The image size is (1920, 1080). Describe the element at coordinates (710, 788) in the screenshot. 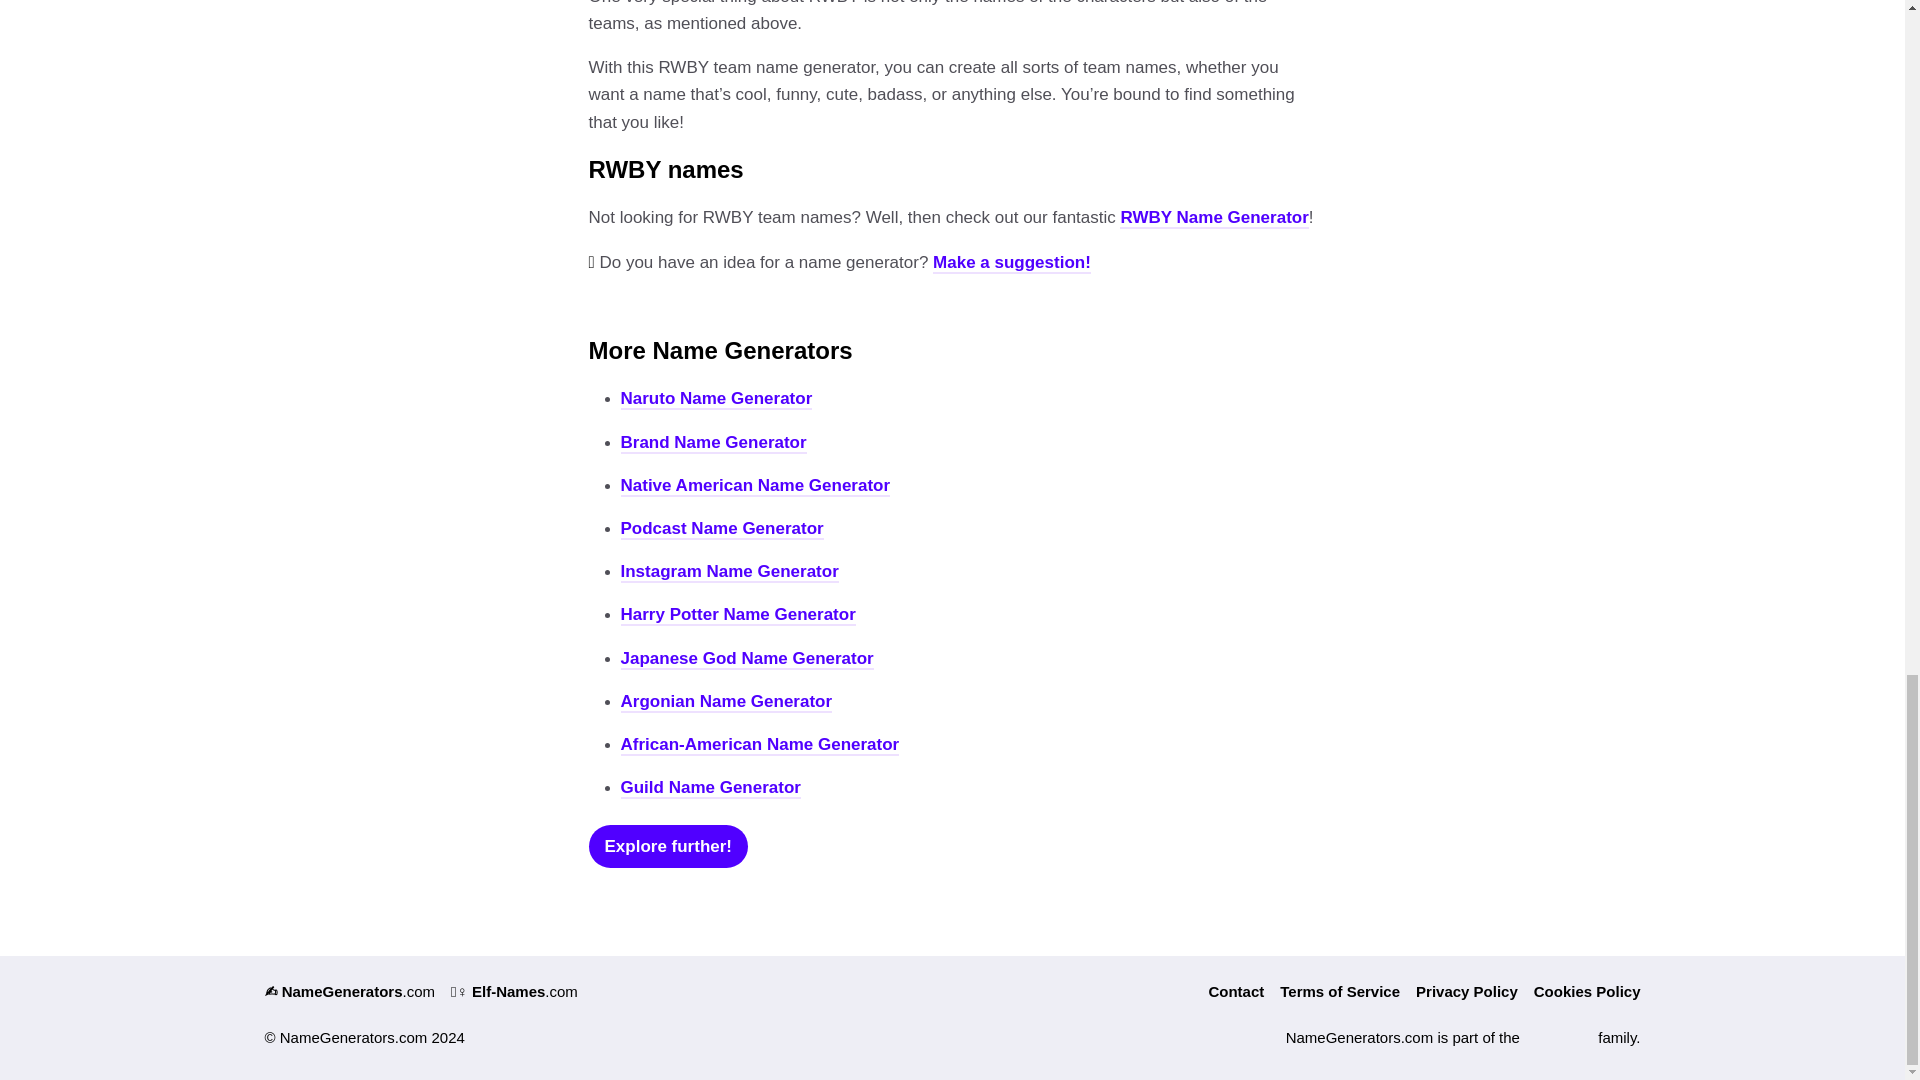

I see `Guild Name Generator` at that location.